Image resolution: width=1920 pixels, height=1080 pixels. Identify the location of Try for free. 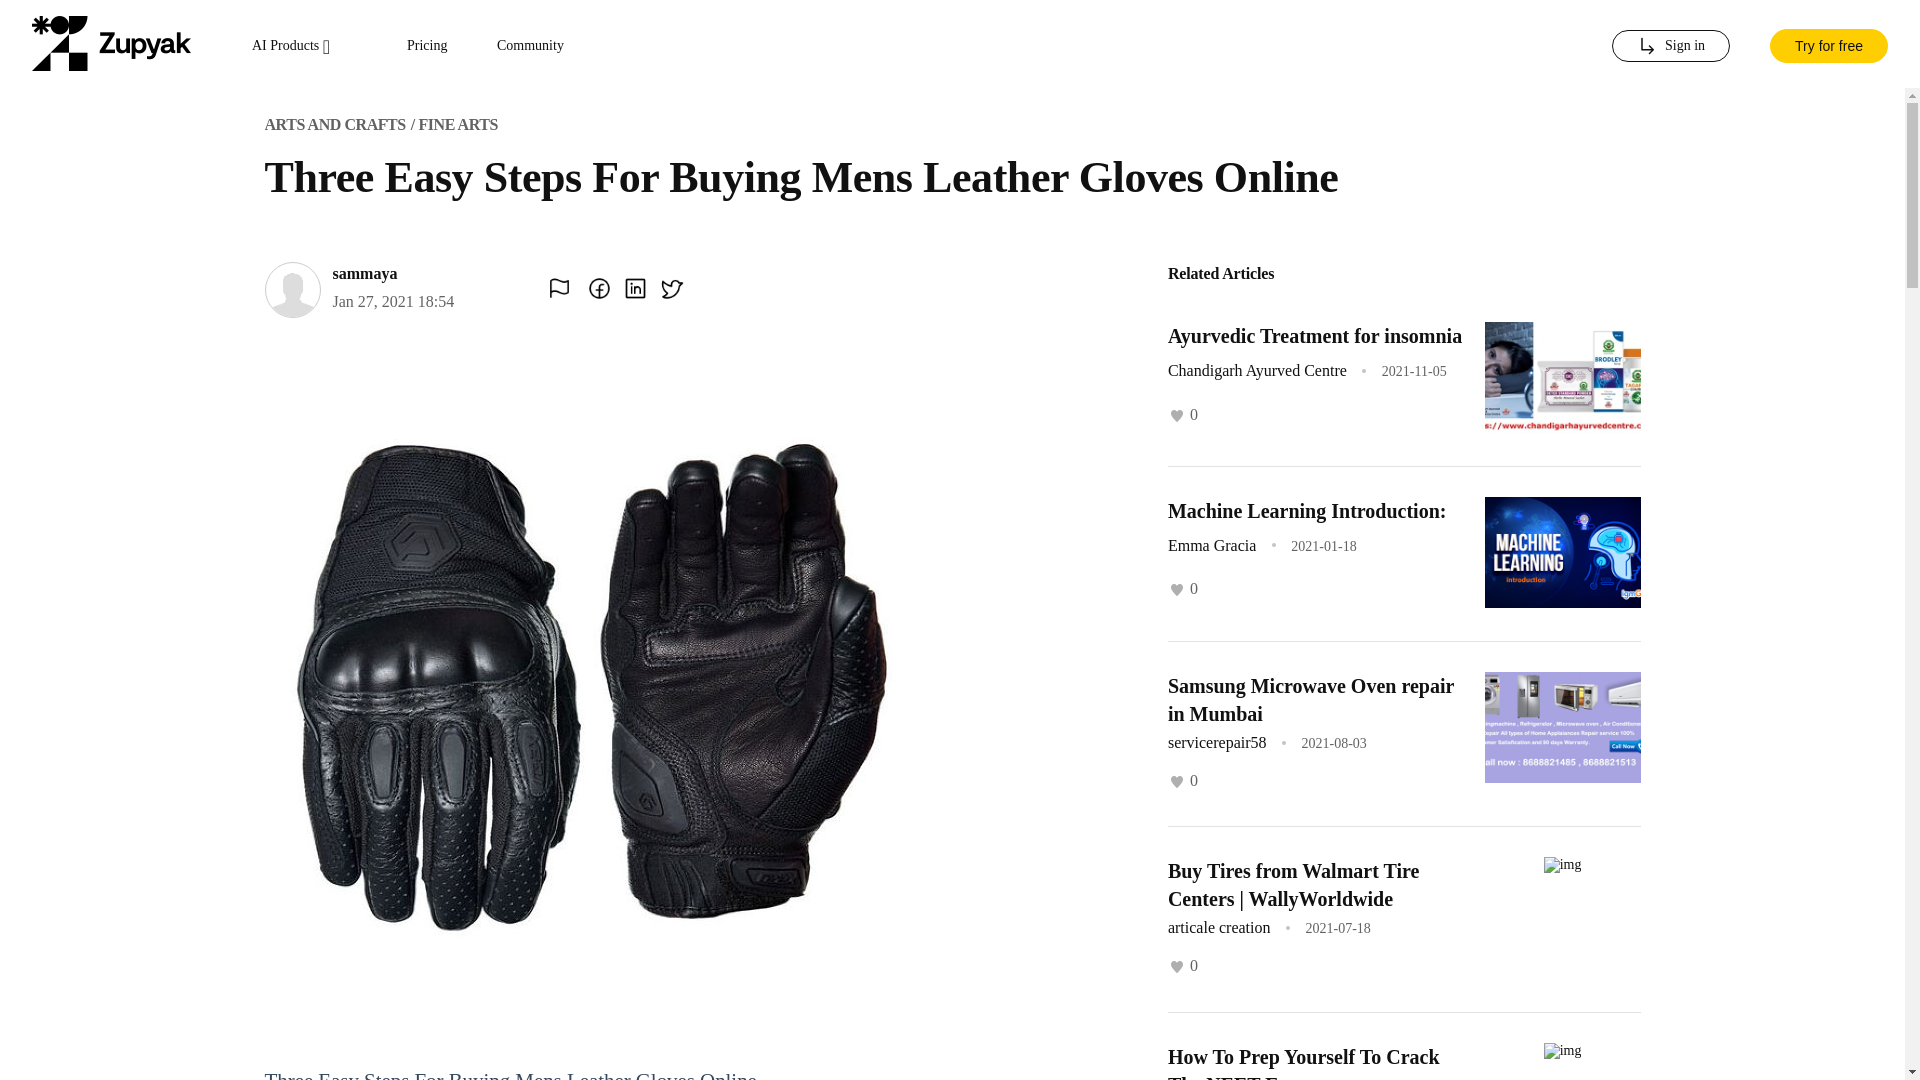
(1828, 44).